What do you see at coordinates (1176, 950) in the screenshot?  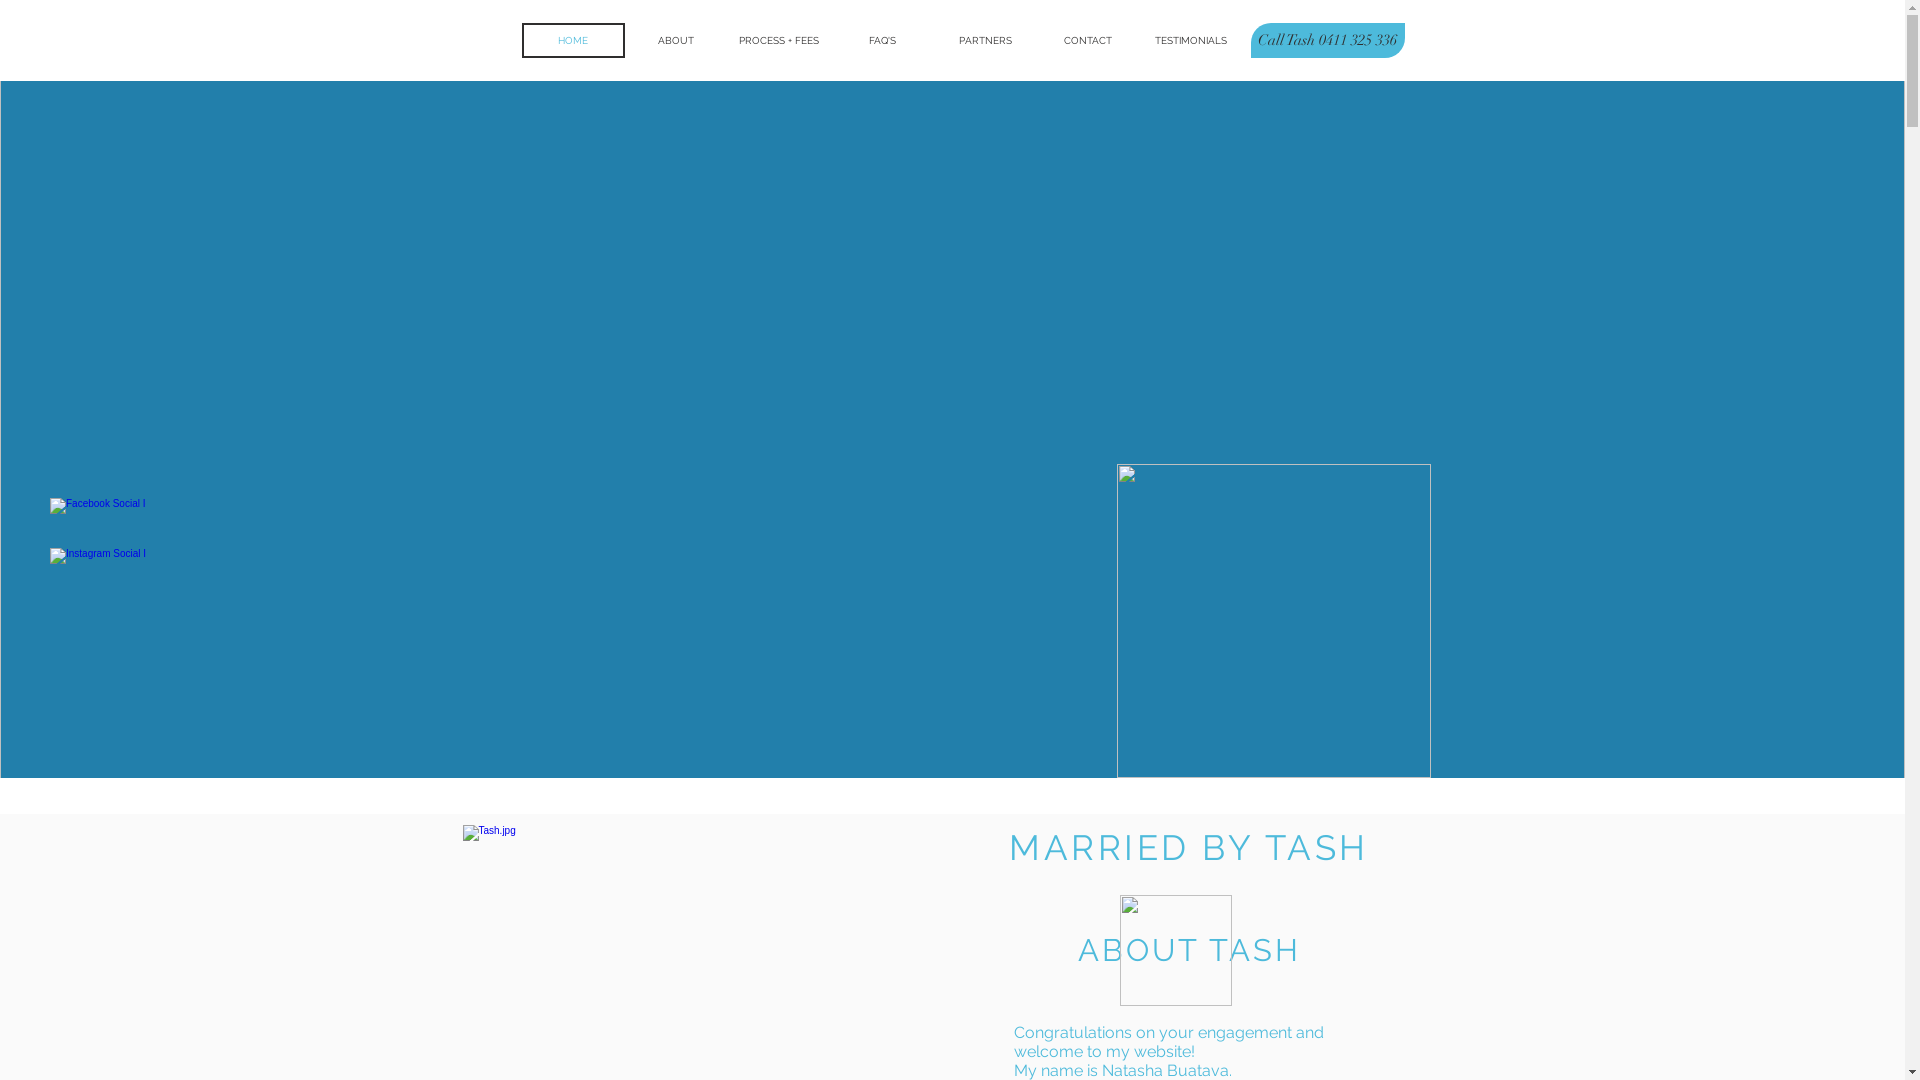 I see `Shape-1-copy-2.png` at bounding box center [1176, 950].